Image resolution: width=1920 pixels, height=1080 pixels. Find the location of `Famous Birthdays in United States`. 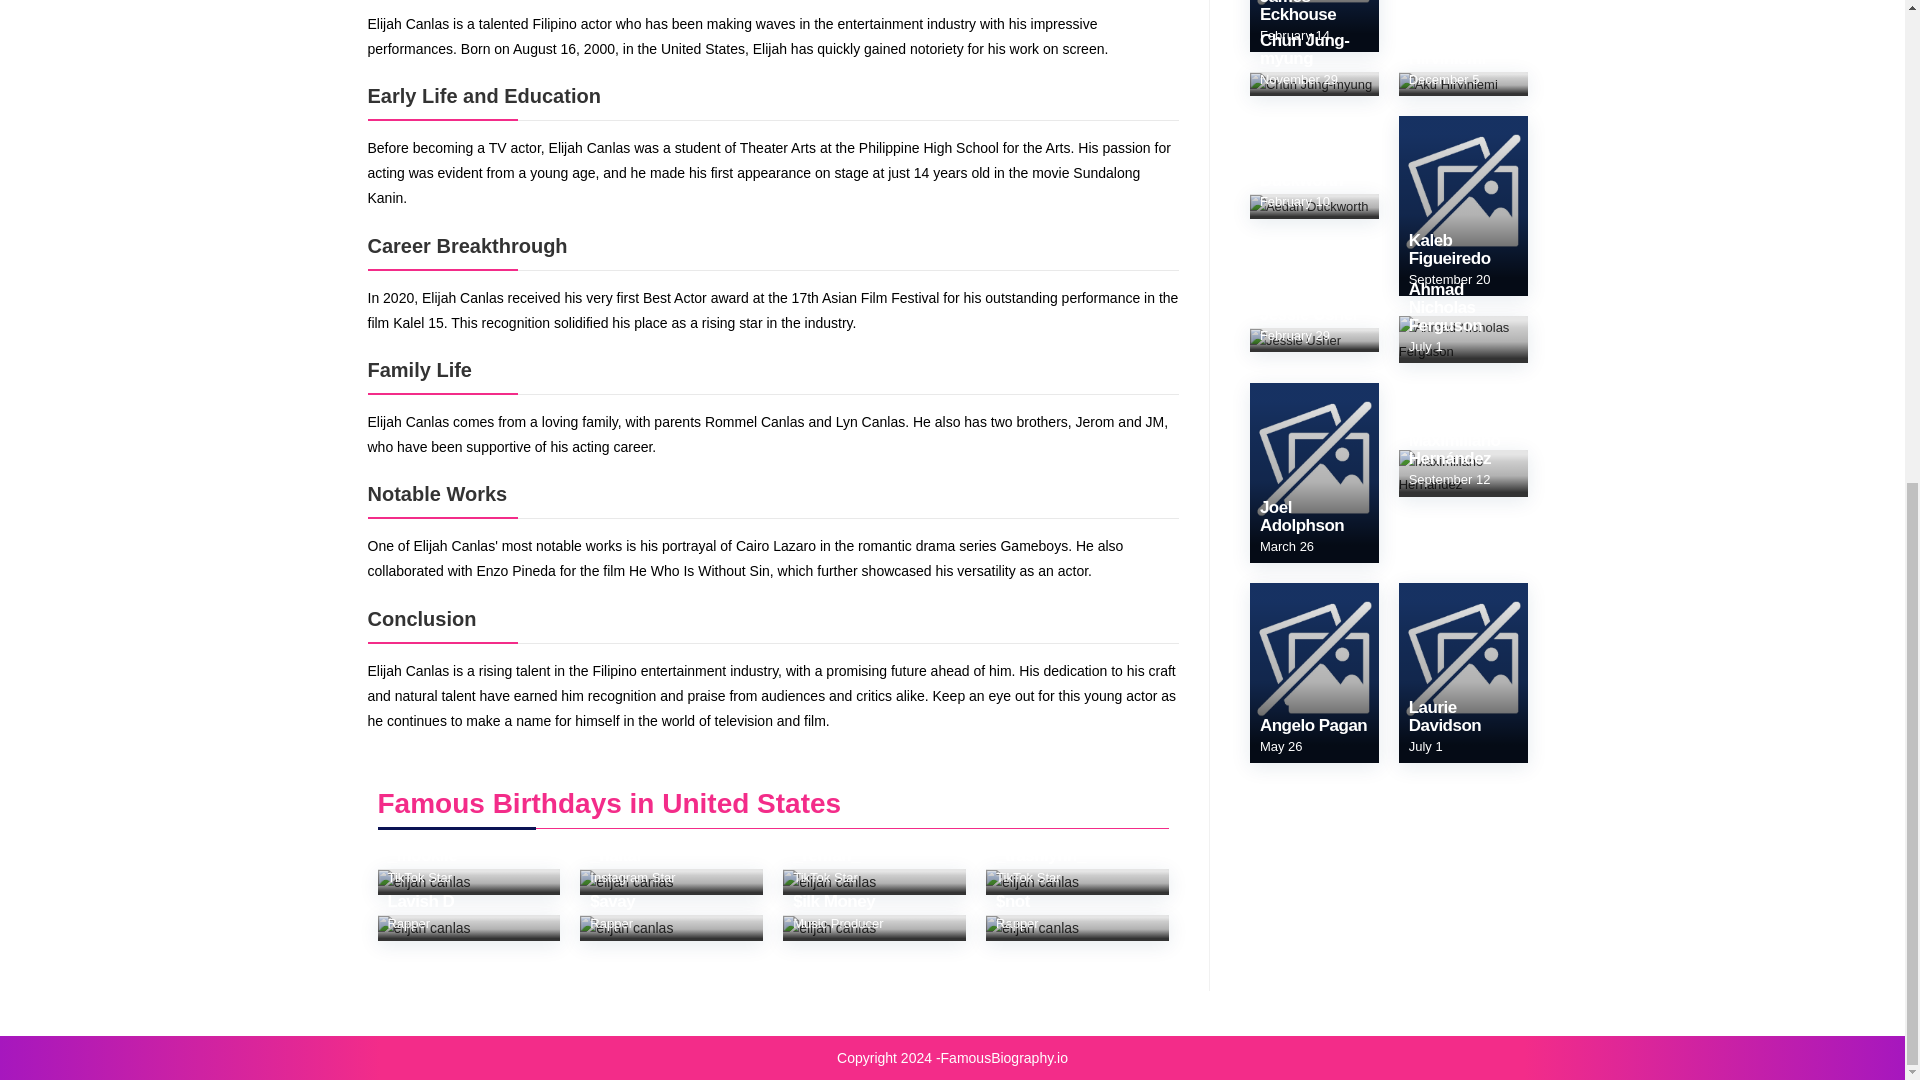

Famous Birthdays in United States is located at coordinates (610, 803).